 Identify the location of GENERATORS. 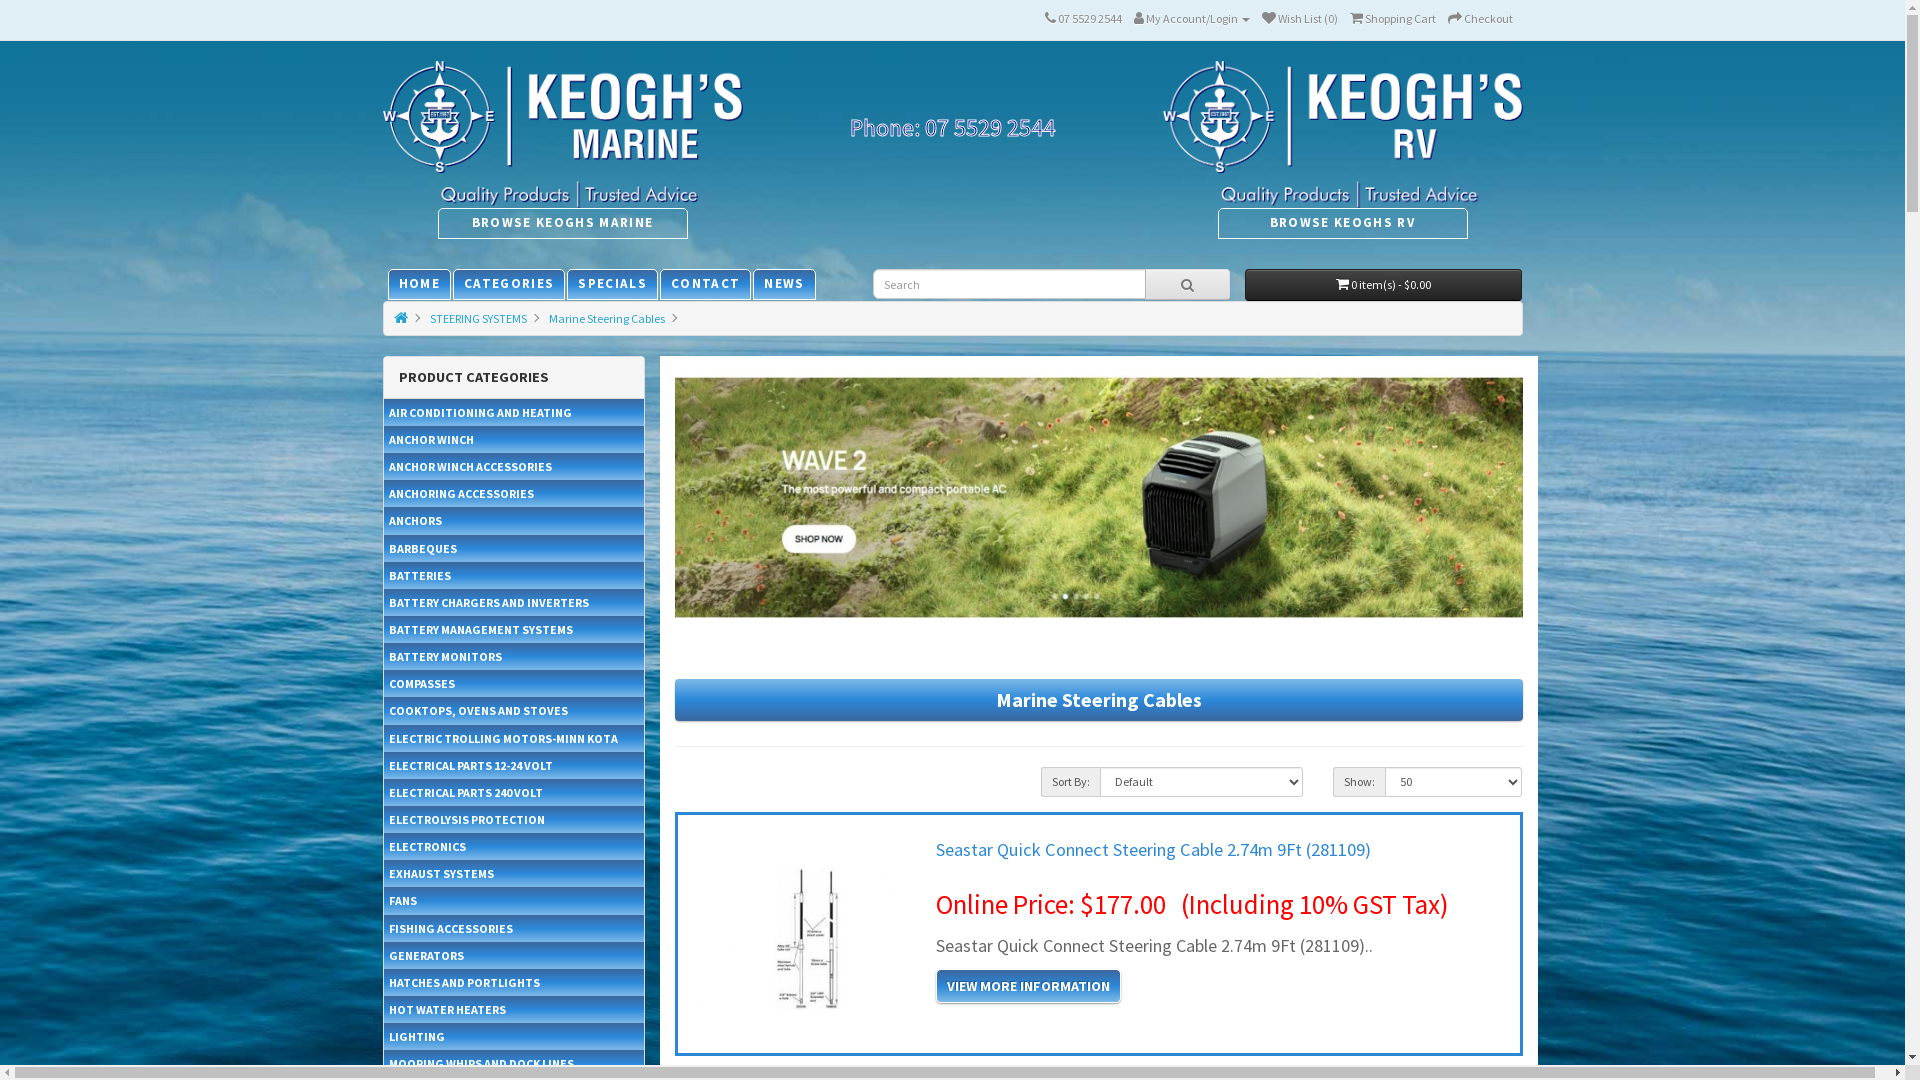
(514, 956).